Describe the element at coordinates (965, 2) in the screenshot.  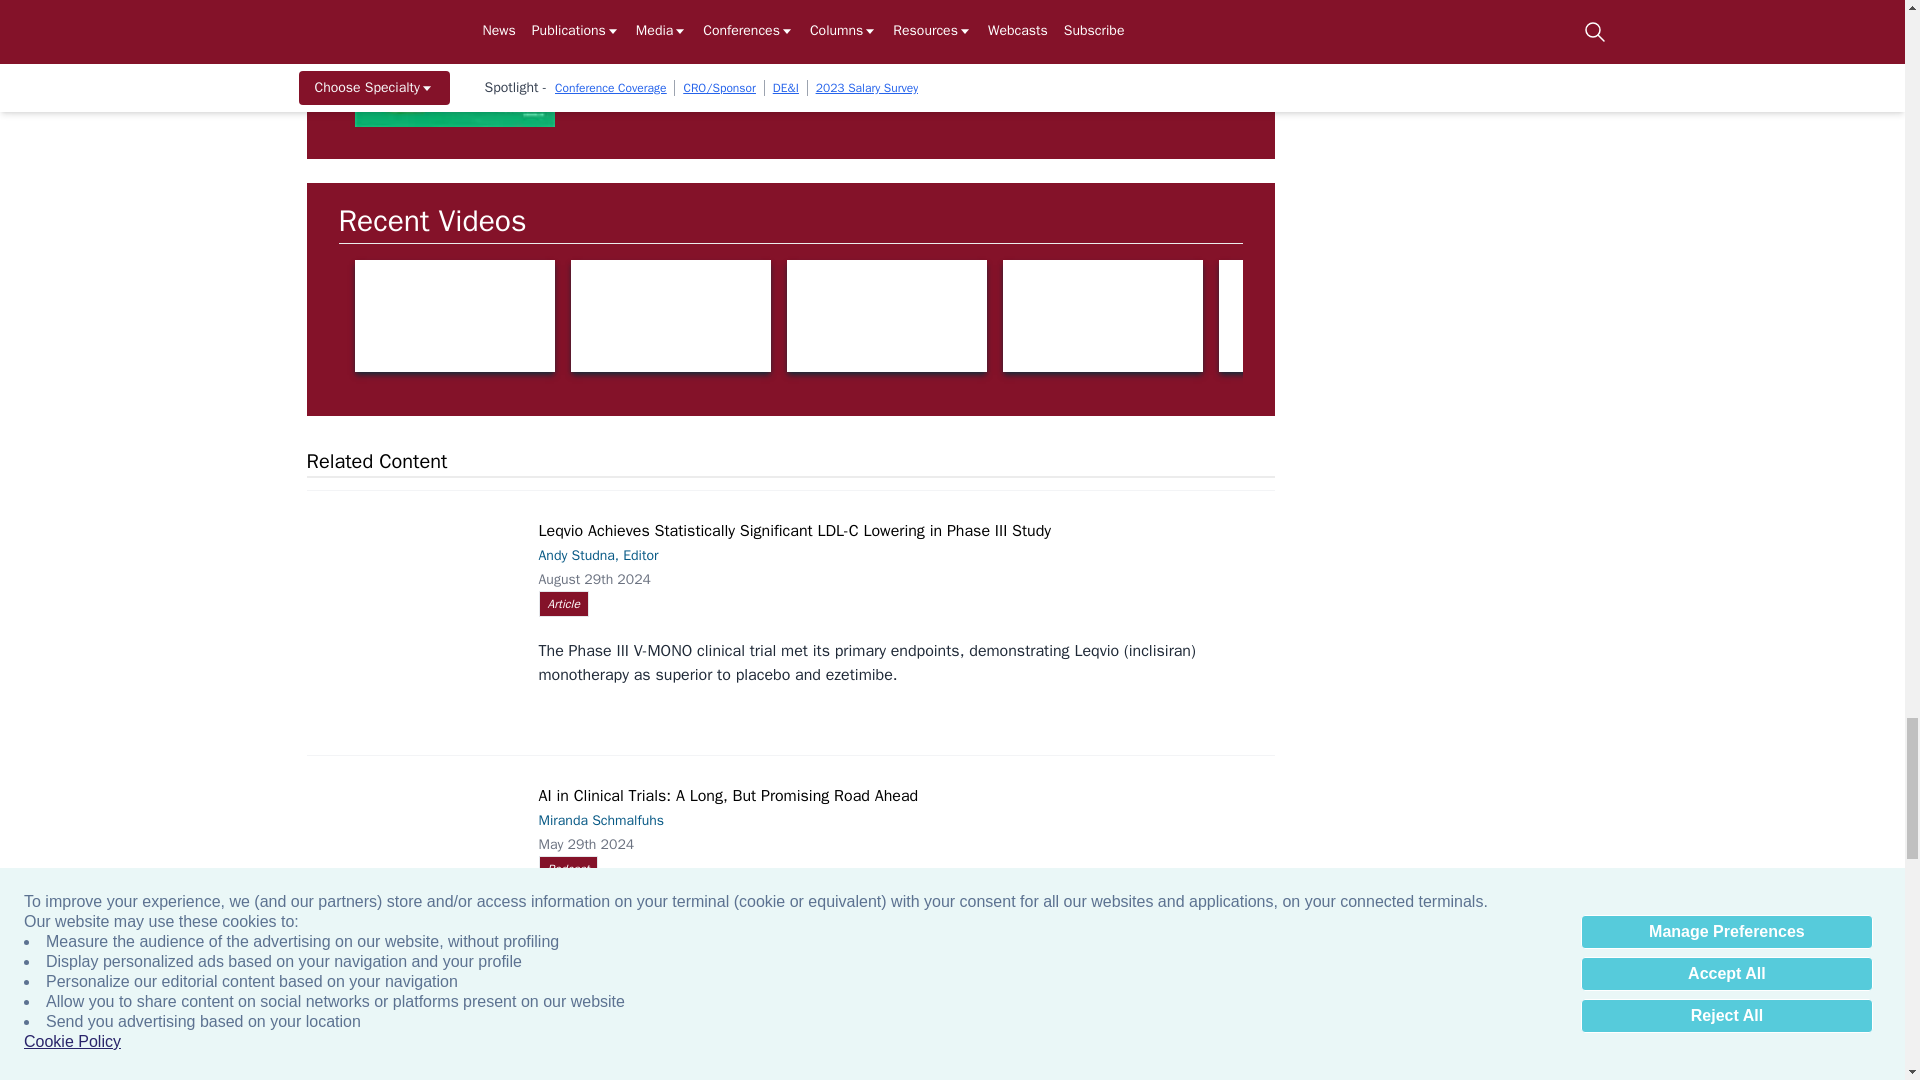
I see `i1-424968-1408670708259.jpg` at that location.